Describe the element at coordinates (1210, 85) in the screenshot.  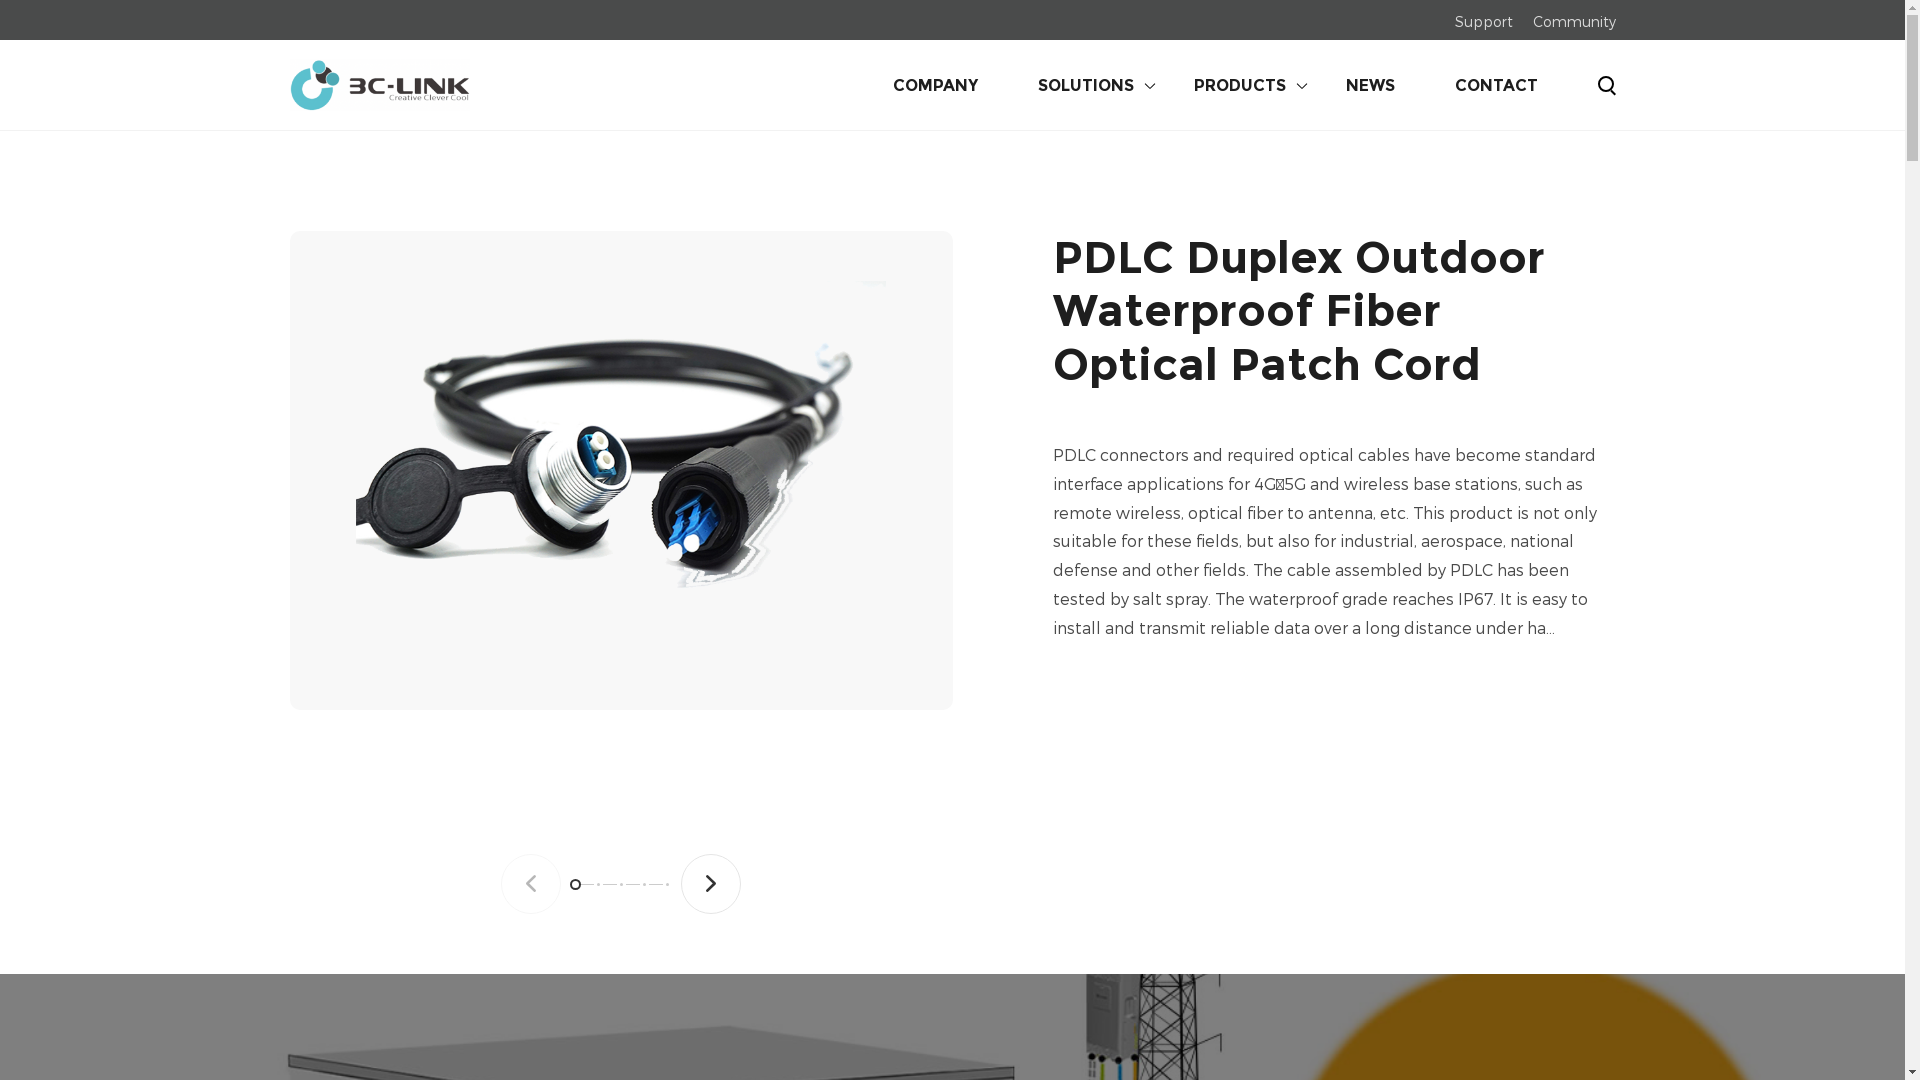
I see `PRODUCTS` at that location.